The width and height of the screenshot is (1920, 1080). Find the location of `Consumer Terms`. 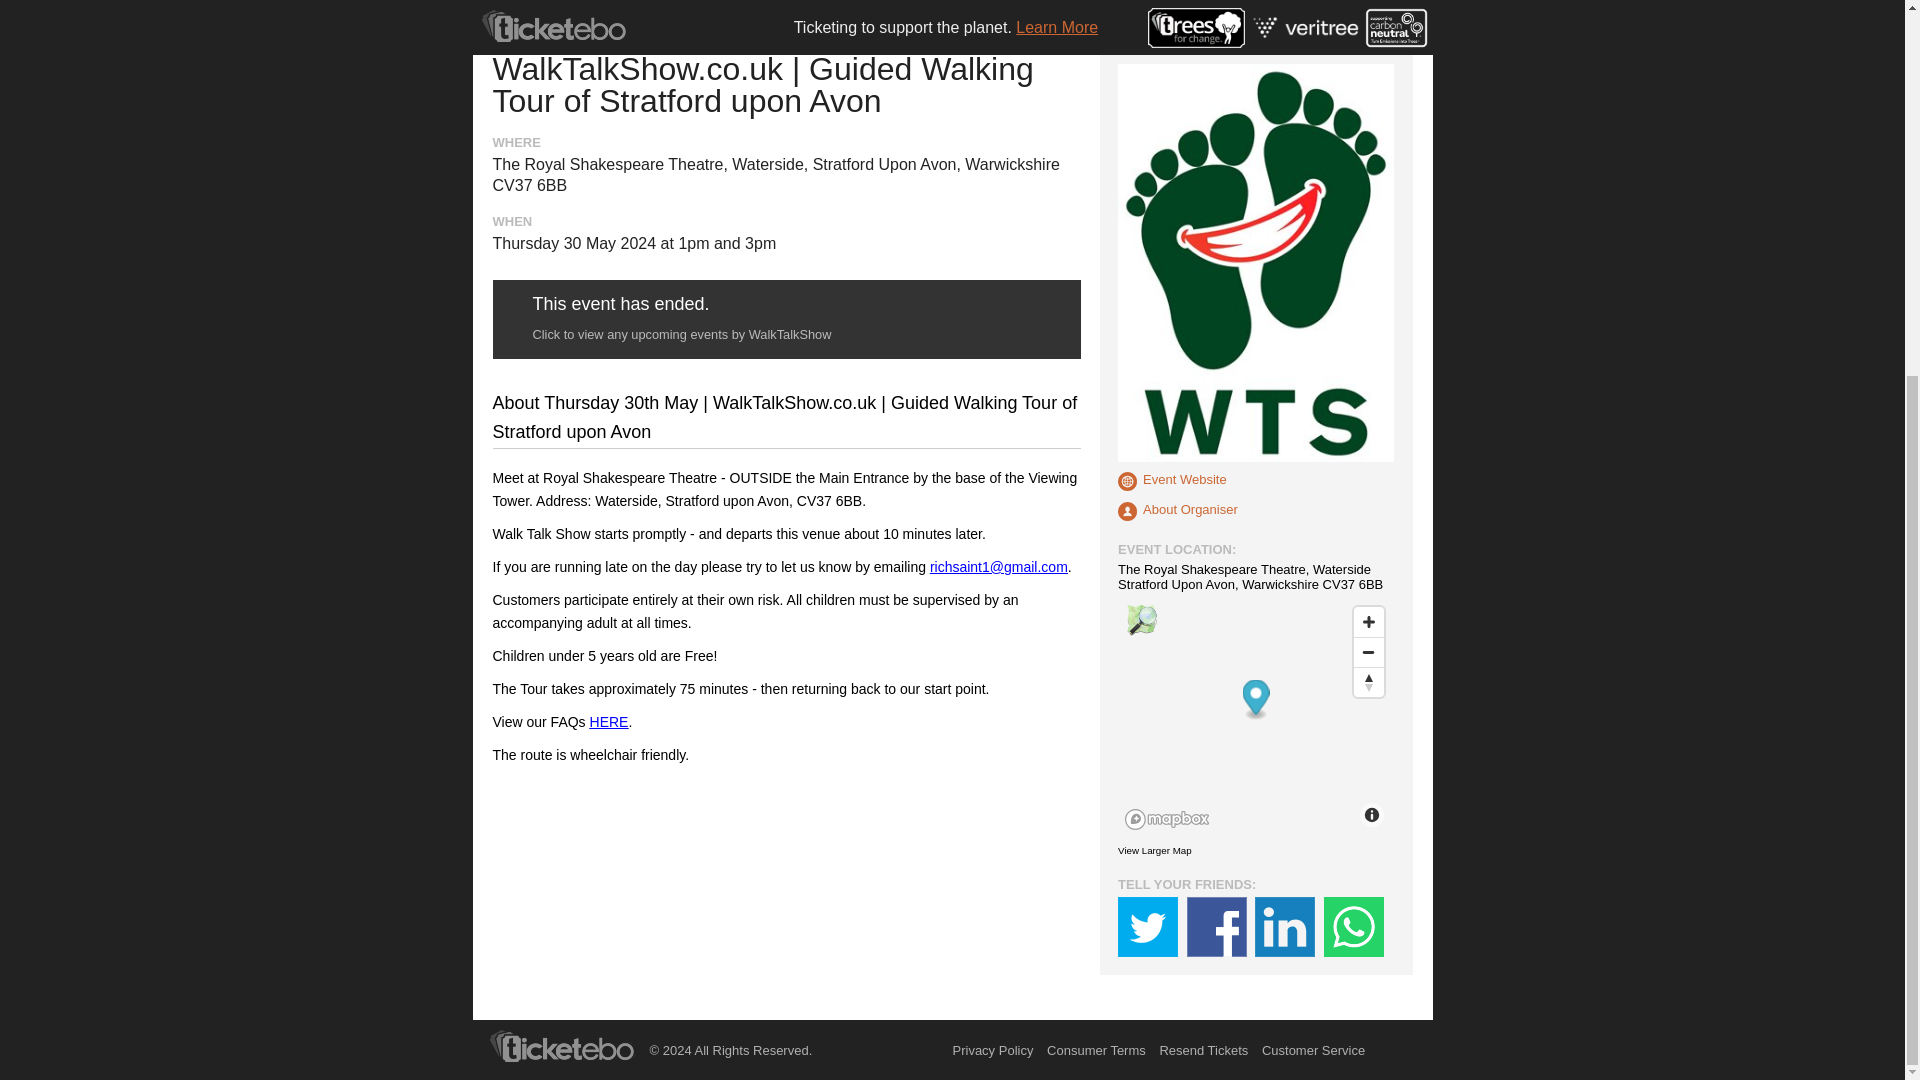

Consumer Terms is located at coordinates (1096, 1050).